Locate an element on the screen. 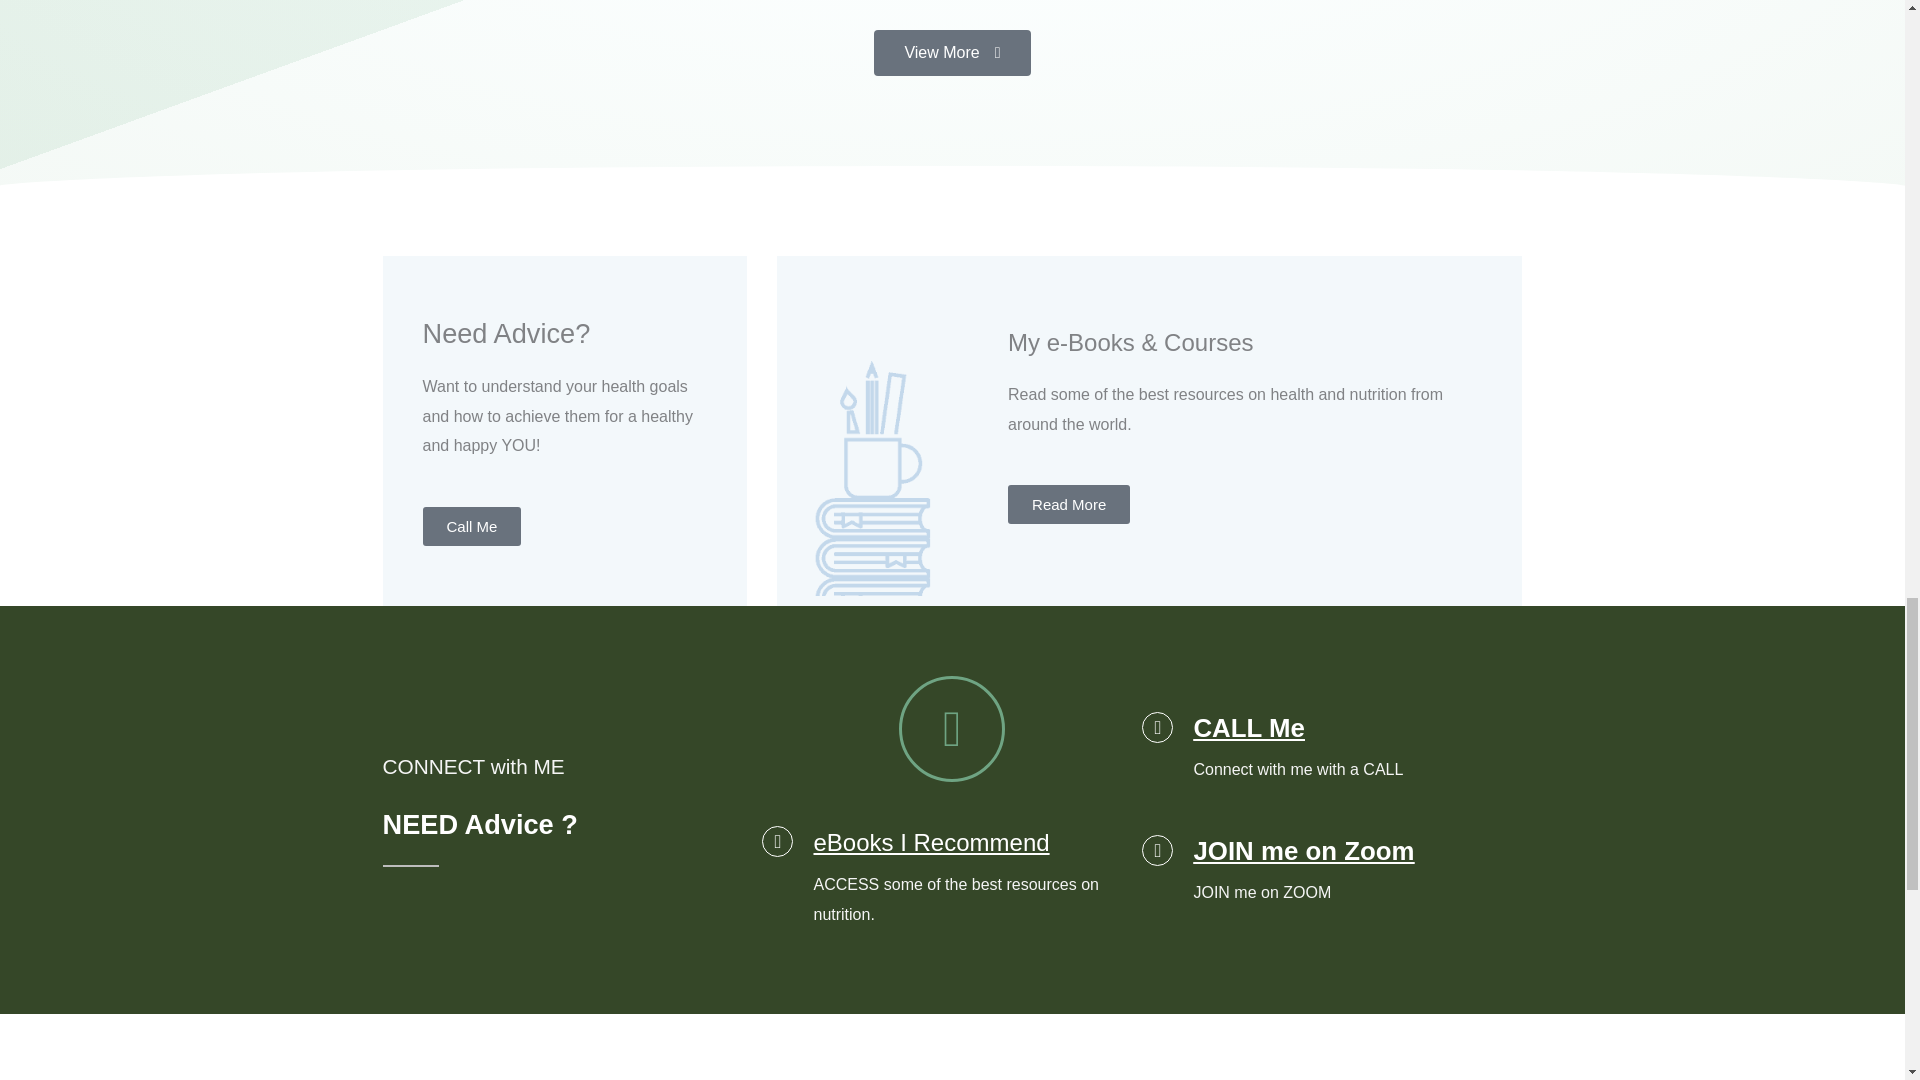 The width and height of the screenshot is (1920, 1080). Call Me is located at coordinates (471, 526).